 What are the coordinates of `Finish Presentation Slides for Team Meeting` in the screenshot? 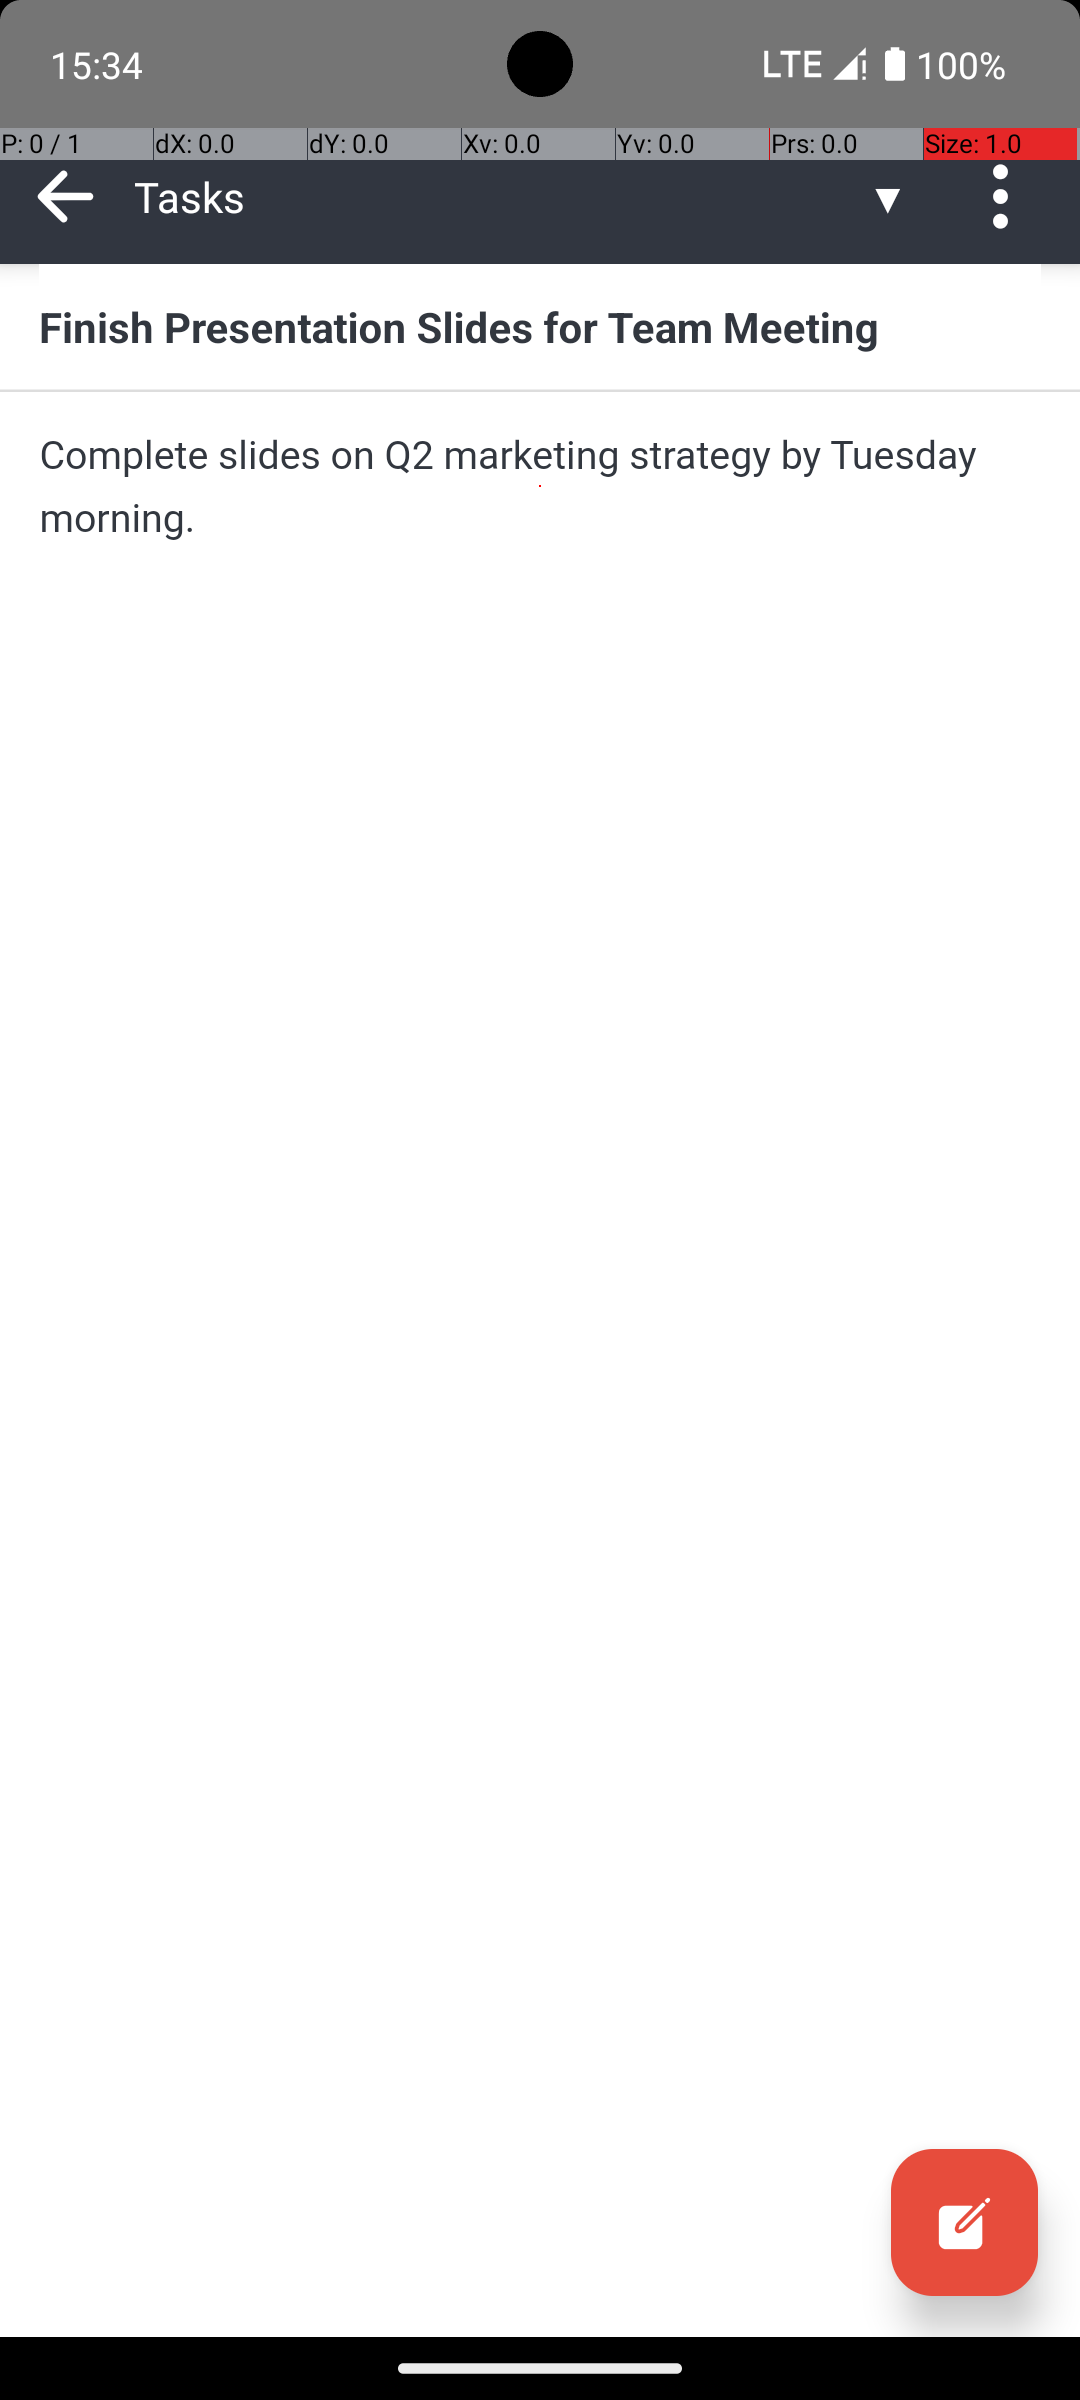 It's located at (540, 326).